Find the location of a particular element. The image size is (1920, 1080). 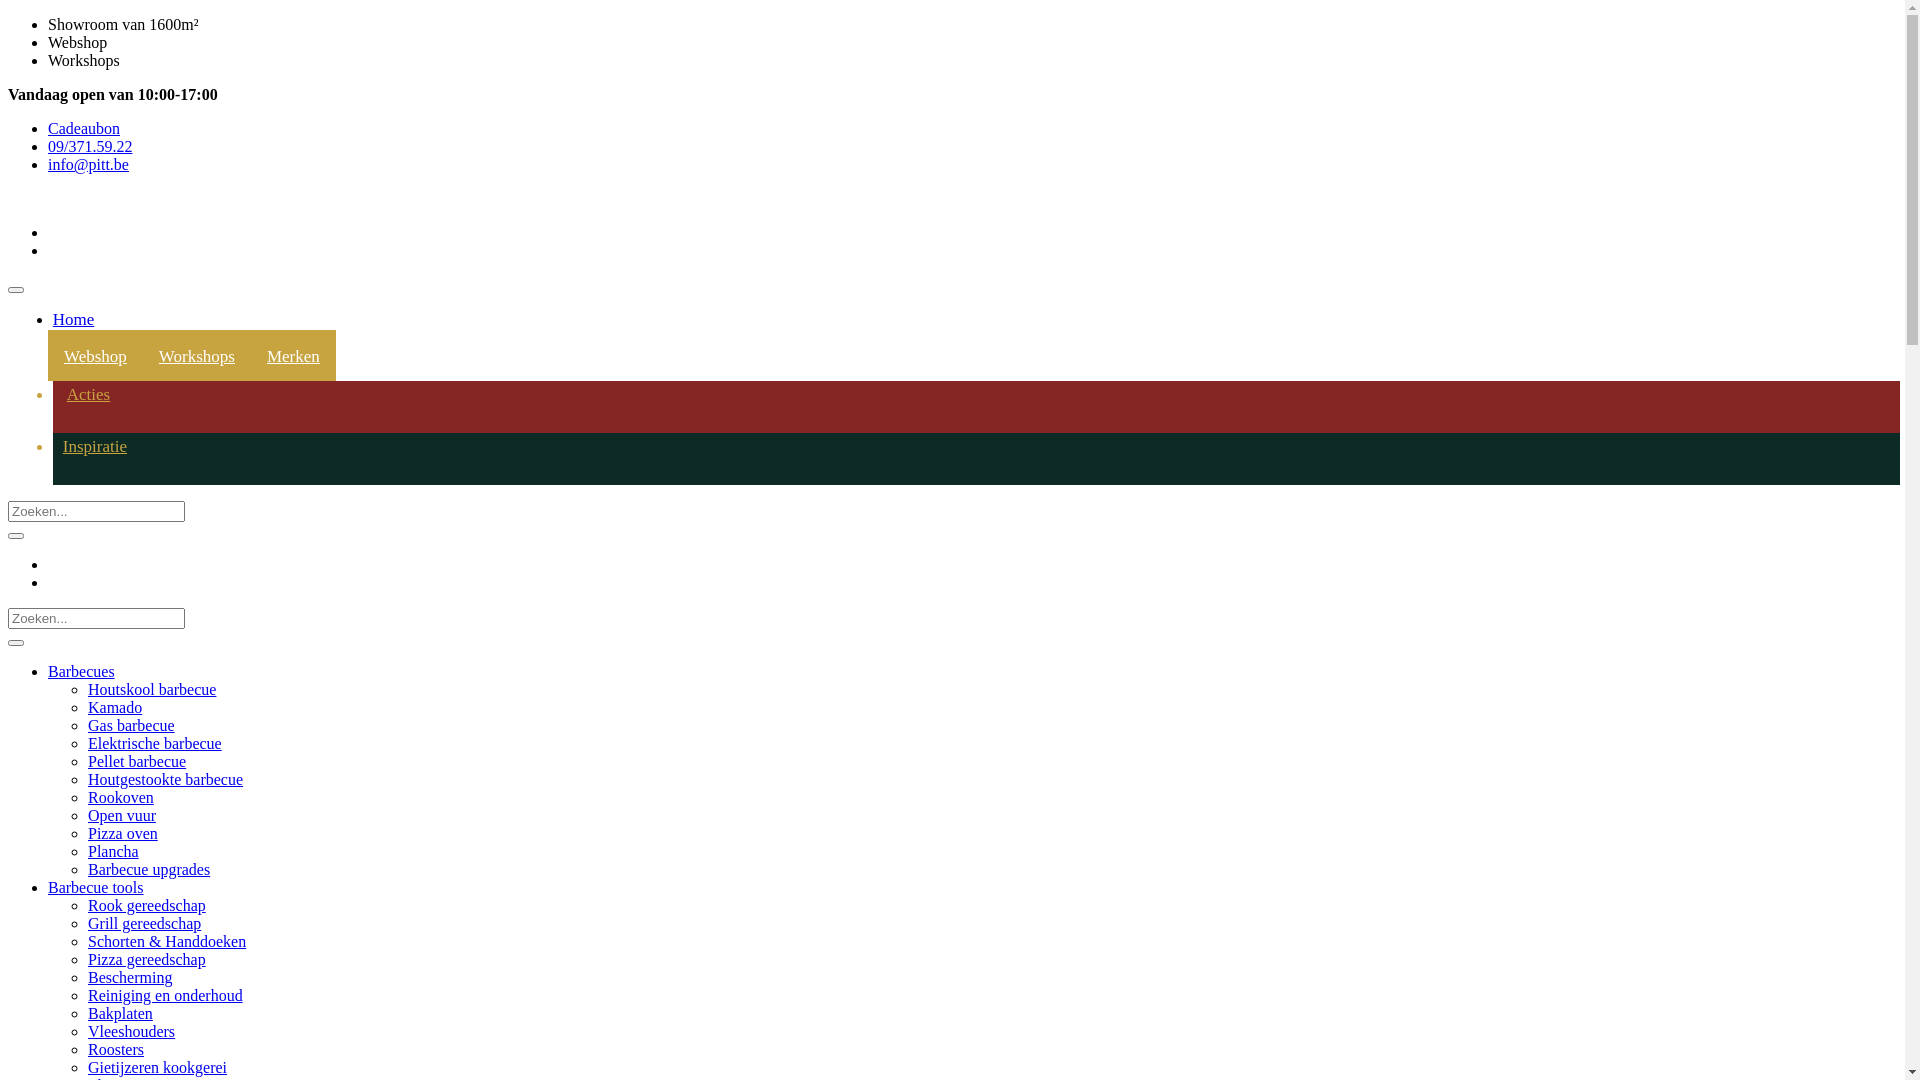

Kamado is located at coordinates (115, 708).